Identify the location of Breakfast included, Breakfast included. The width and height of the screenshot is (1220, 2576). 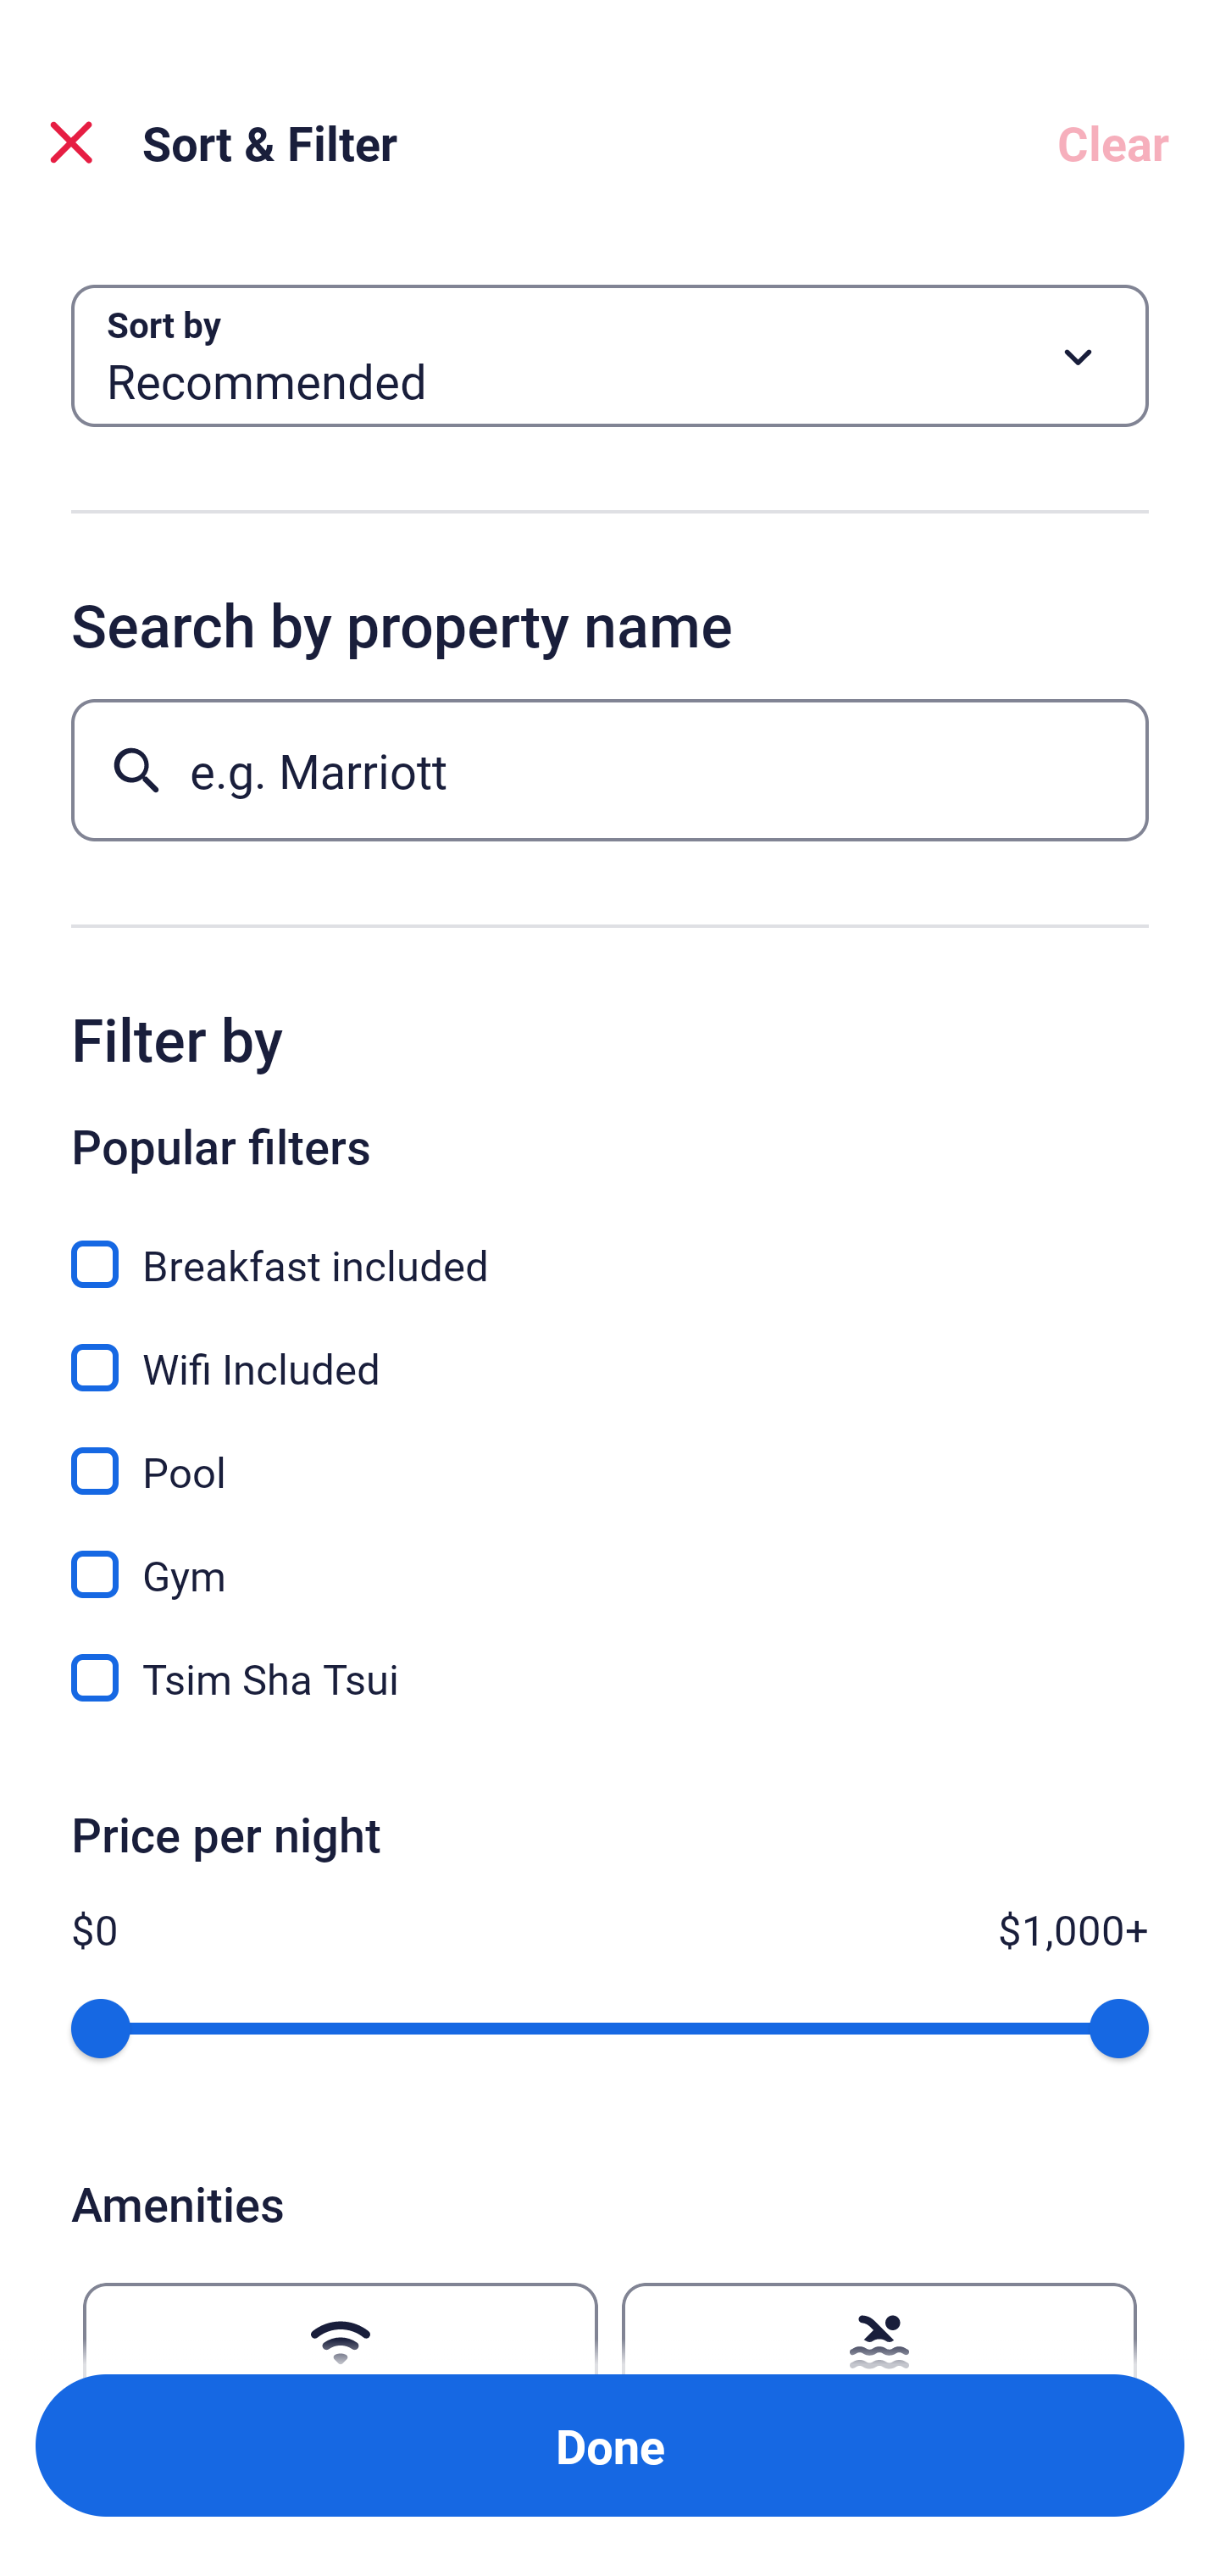
(610, 1246).